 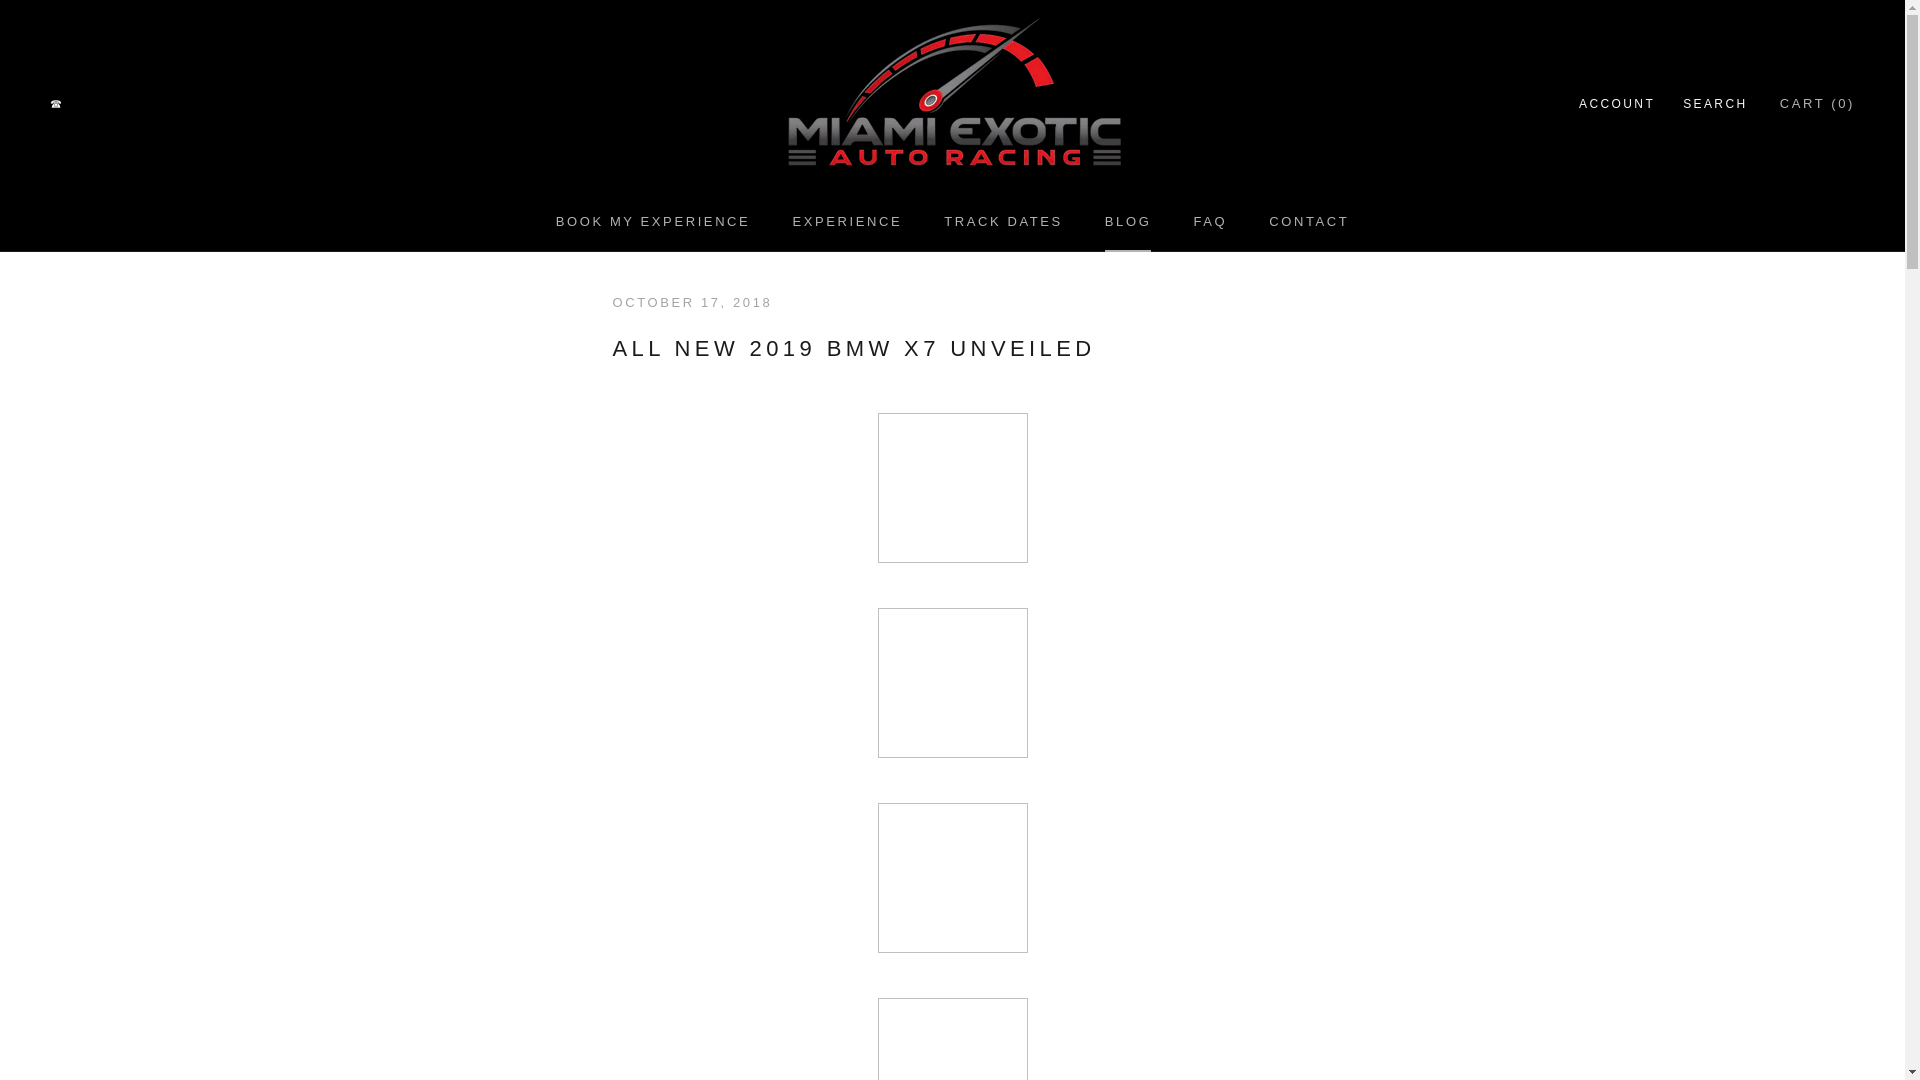 I want to click on TRACK DATES, so click(x=1309, y=220).